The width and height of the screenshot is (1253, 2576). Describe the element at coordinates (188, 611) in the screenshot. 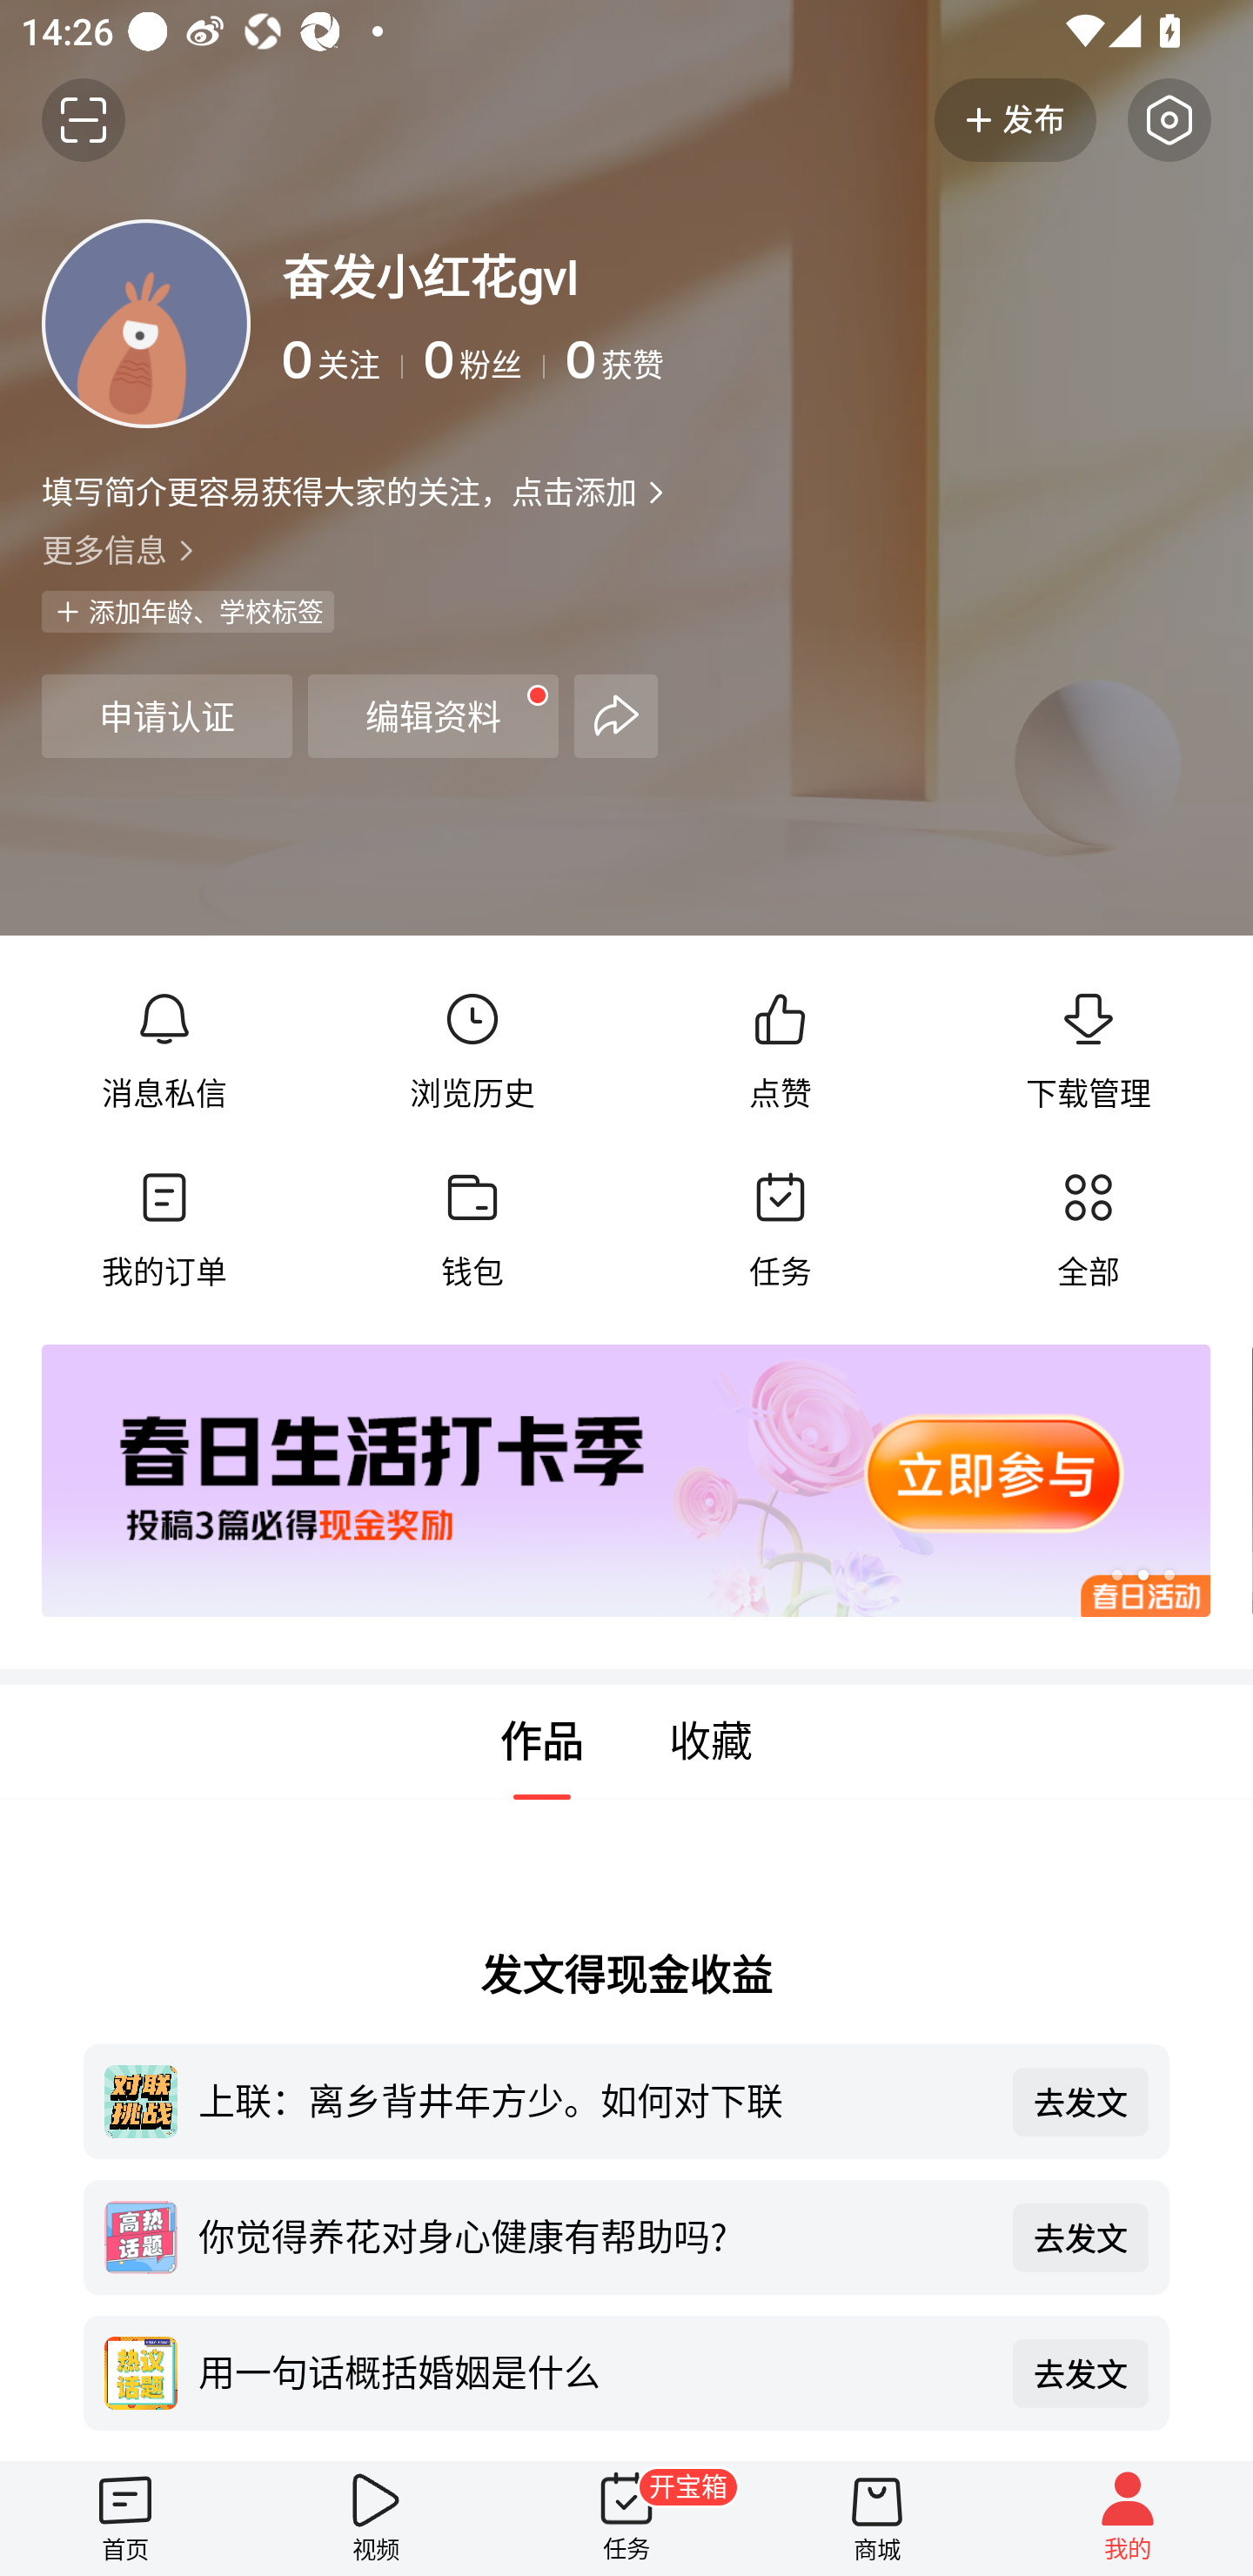

I see `添加年龄、学校标签` at that location.